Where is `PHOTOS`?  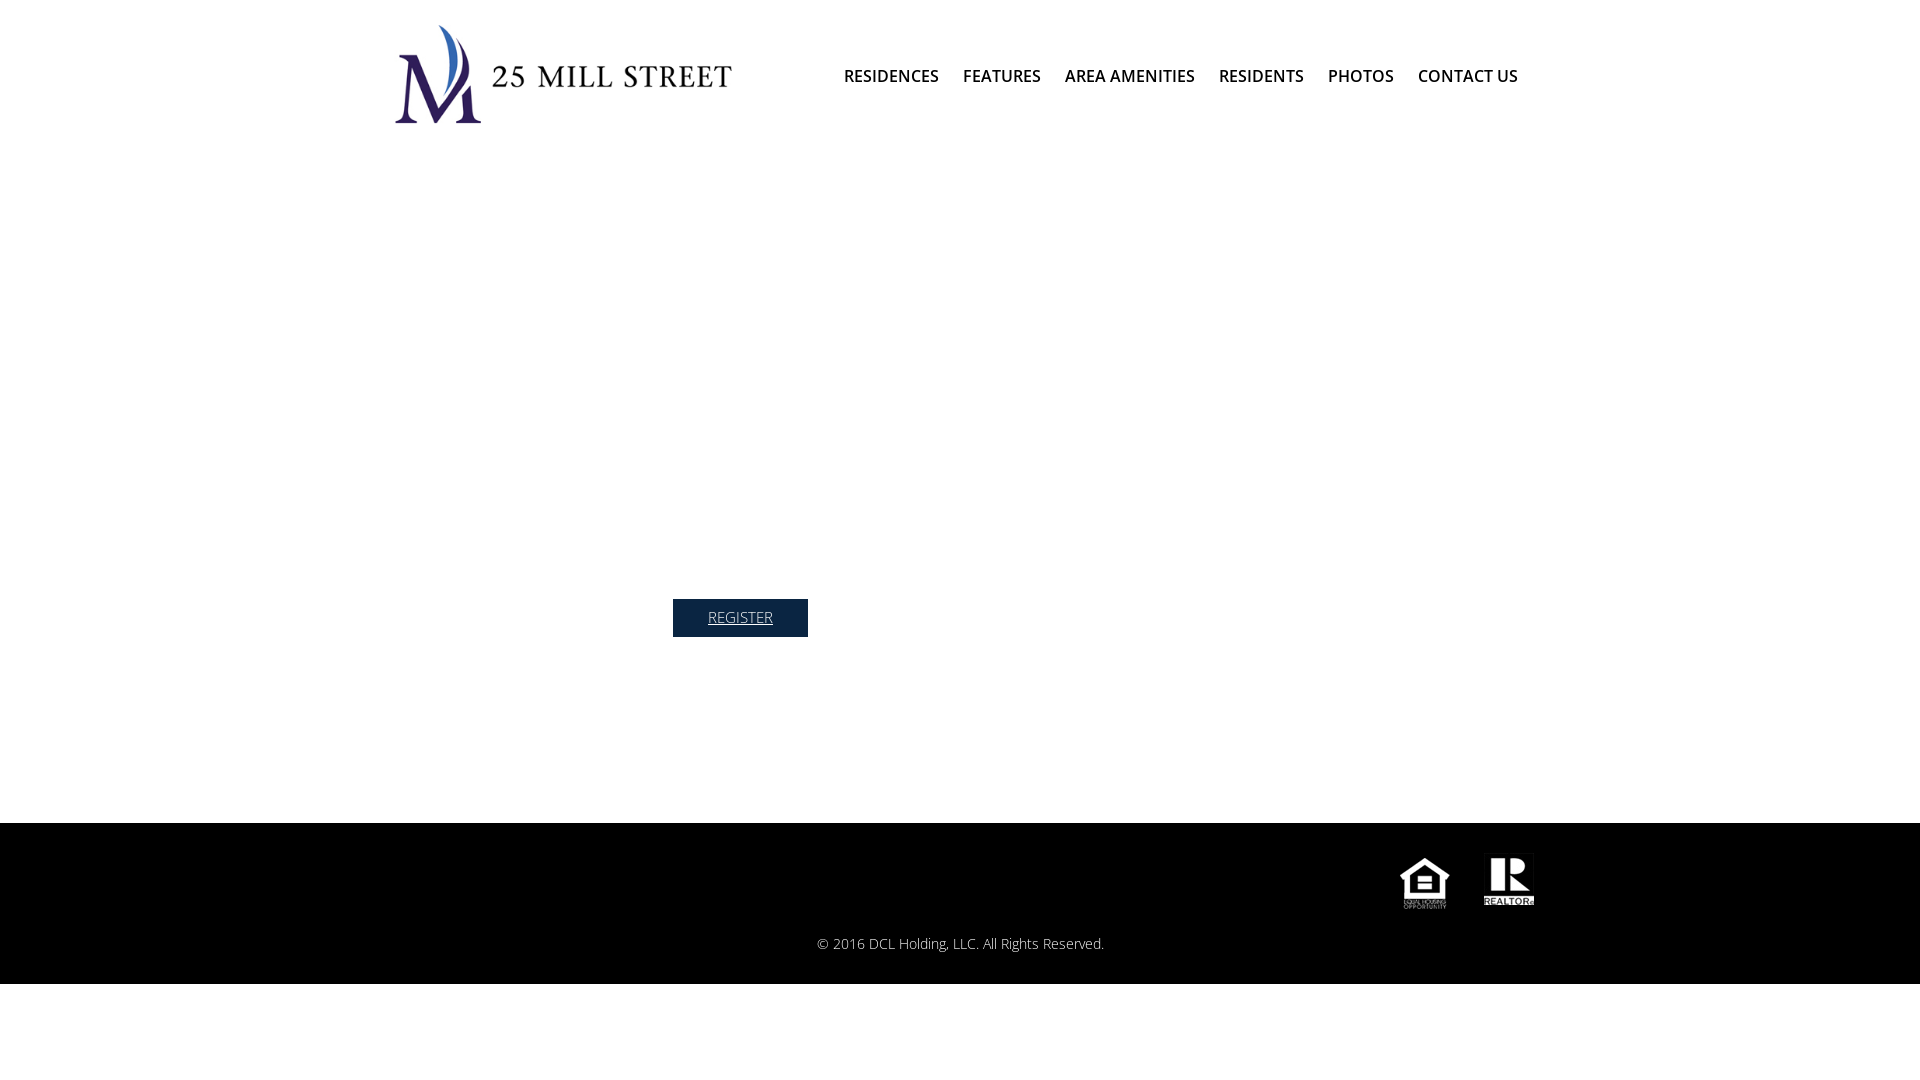
PHOTOS is located at coordinates (1361, 76).